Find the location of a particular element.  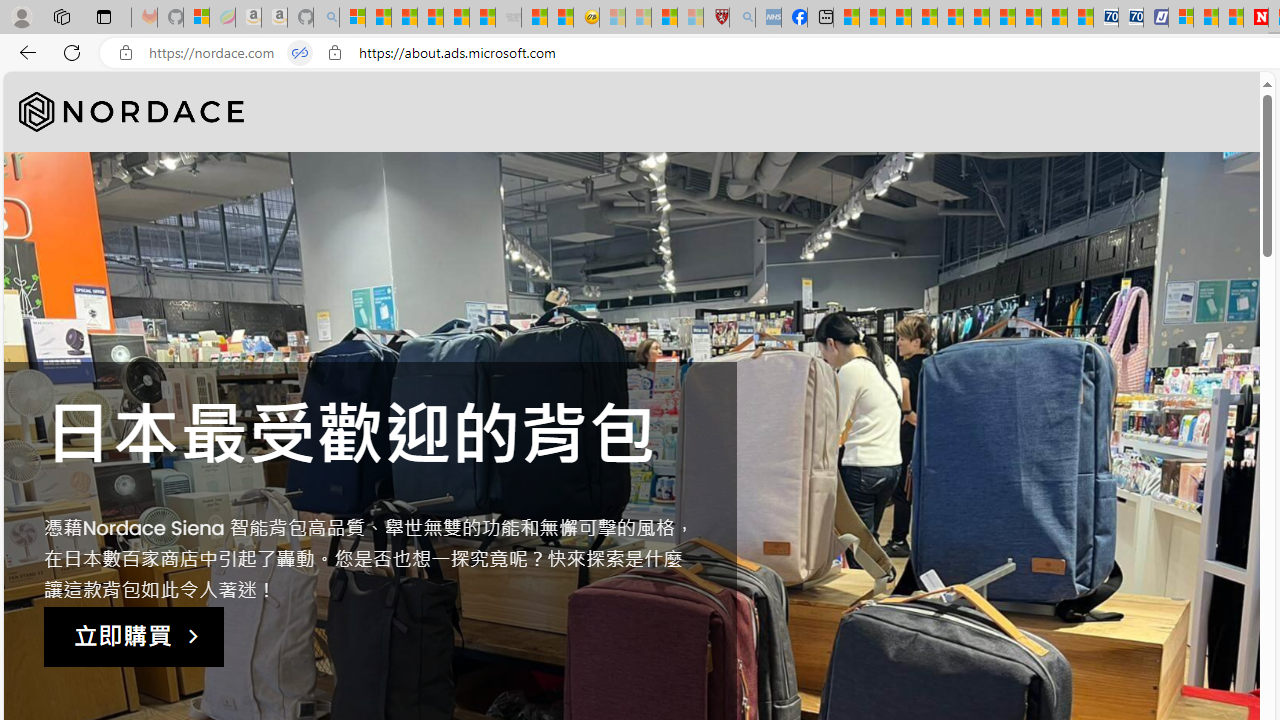

Climate Damage Becomes Too Severe To Reverse is located at coordinates (924, 18).